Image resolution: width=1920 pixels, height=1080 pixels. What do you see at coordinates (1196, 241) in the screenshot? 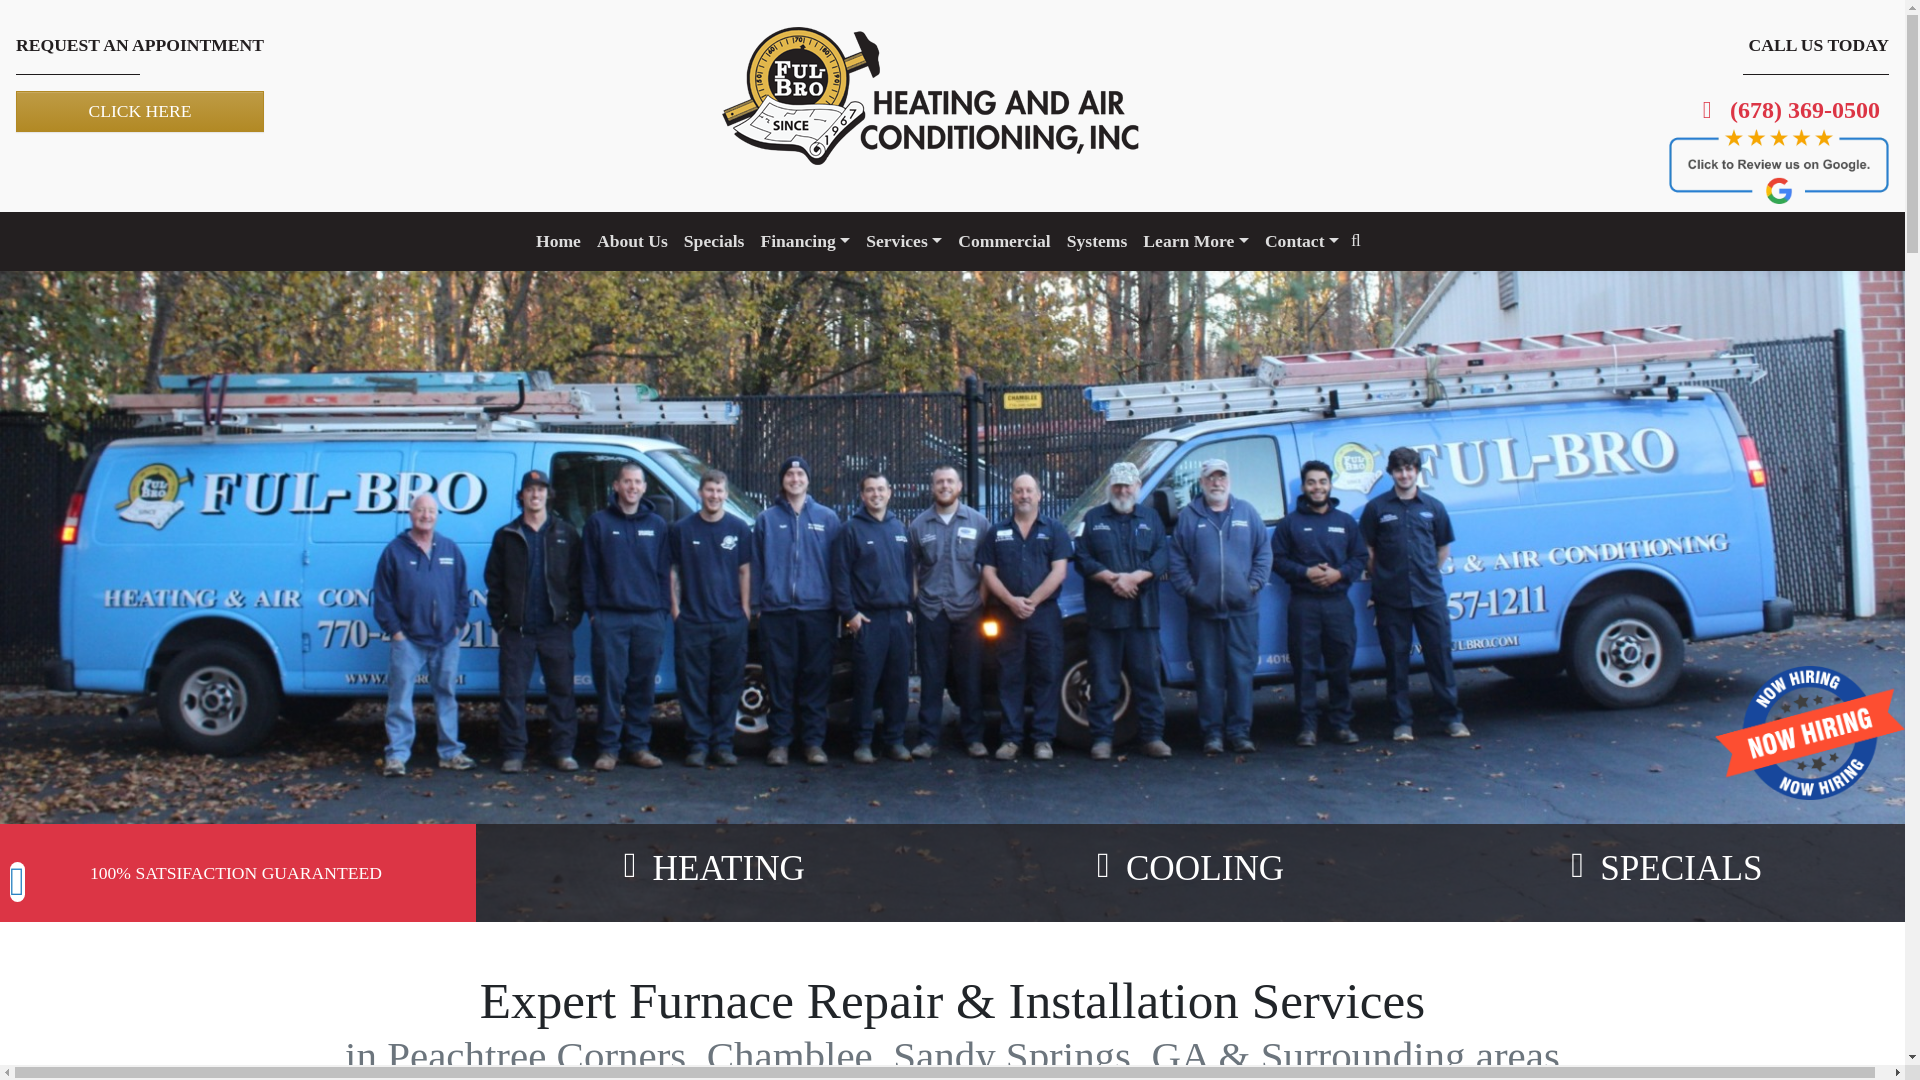
I see `Learn More` at bounding box center [1196, 241].